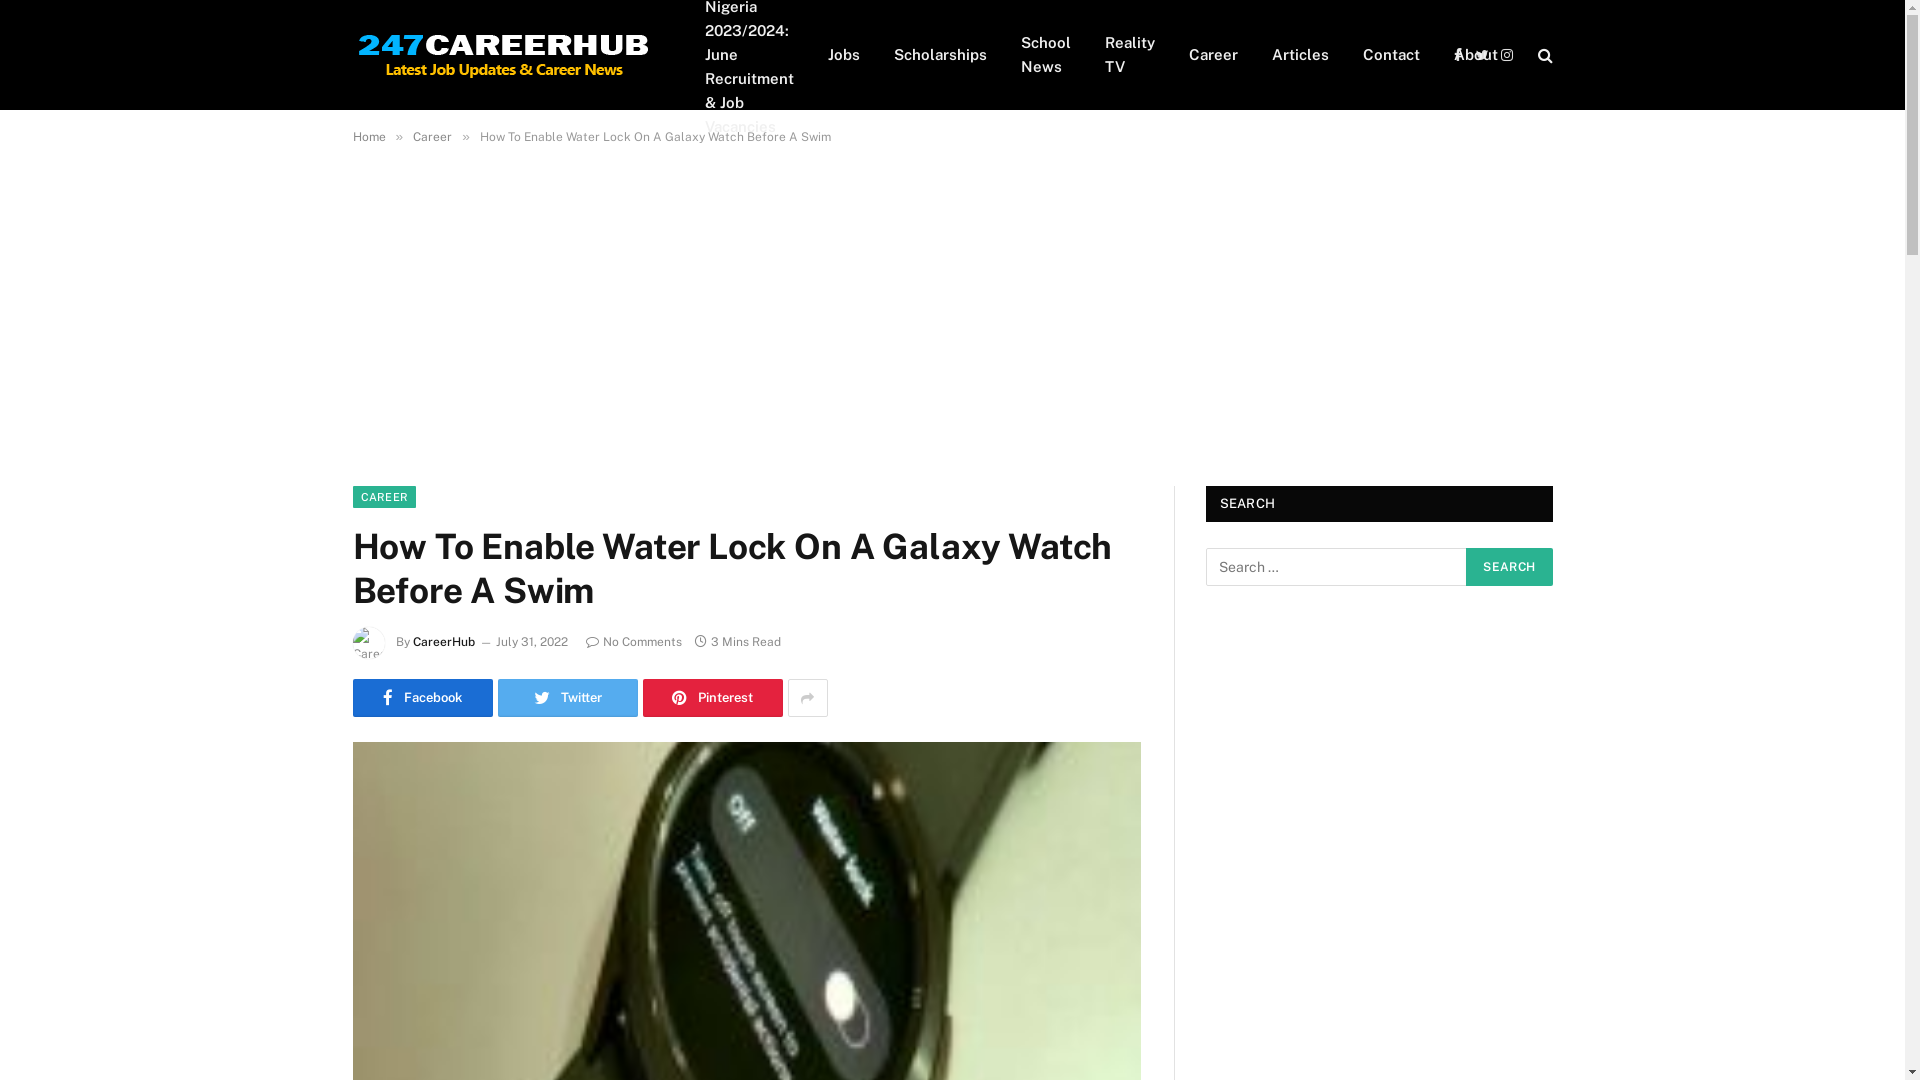  Describe the element at coordinates (1458, 54) in the screenshot. I see `Facebook` at that location.